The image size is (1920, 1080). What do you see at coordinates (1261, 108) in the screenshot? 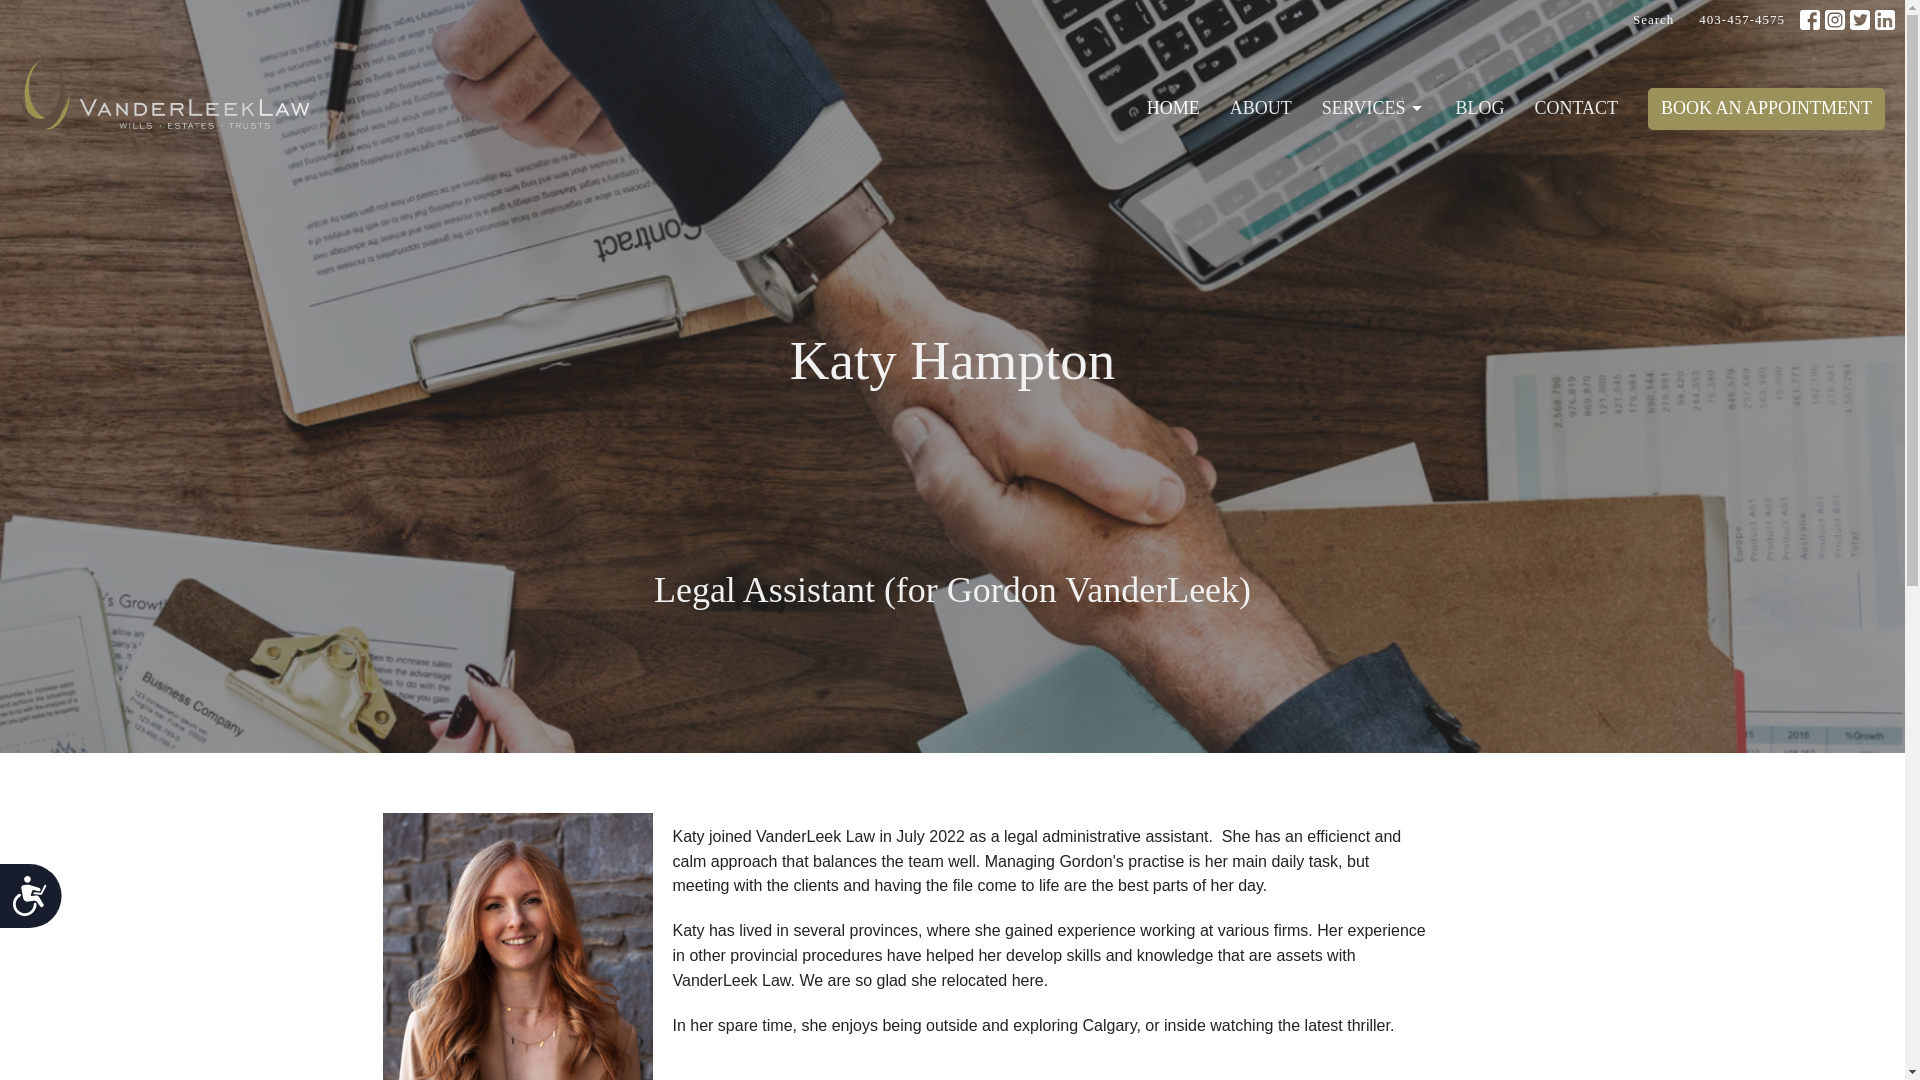
I see `ABOUT` at bounding box center [1261, 108].